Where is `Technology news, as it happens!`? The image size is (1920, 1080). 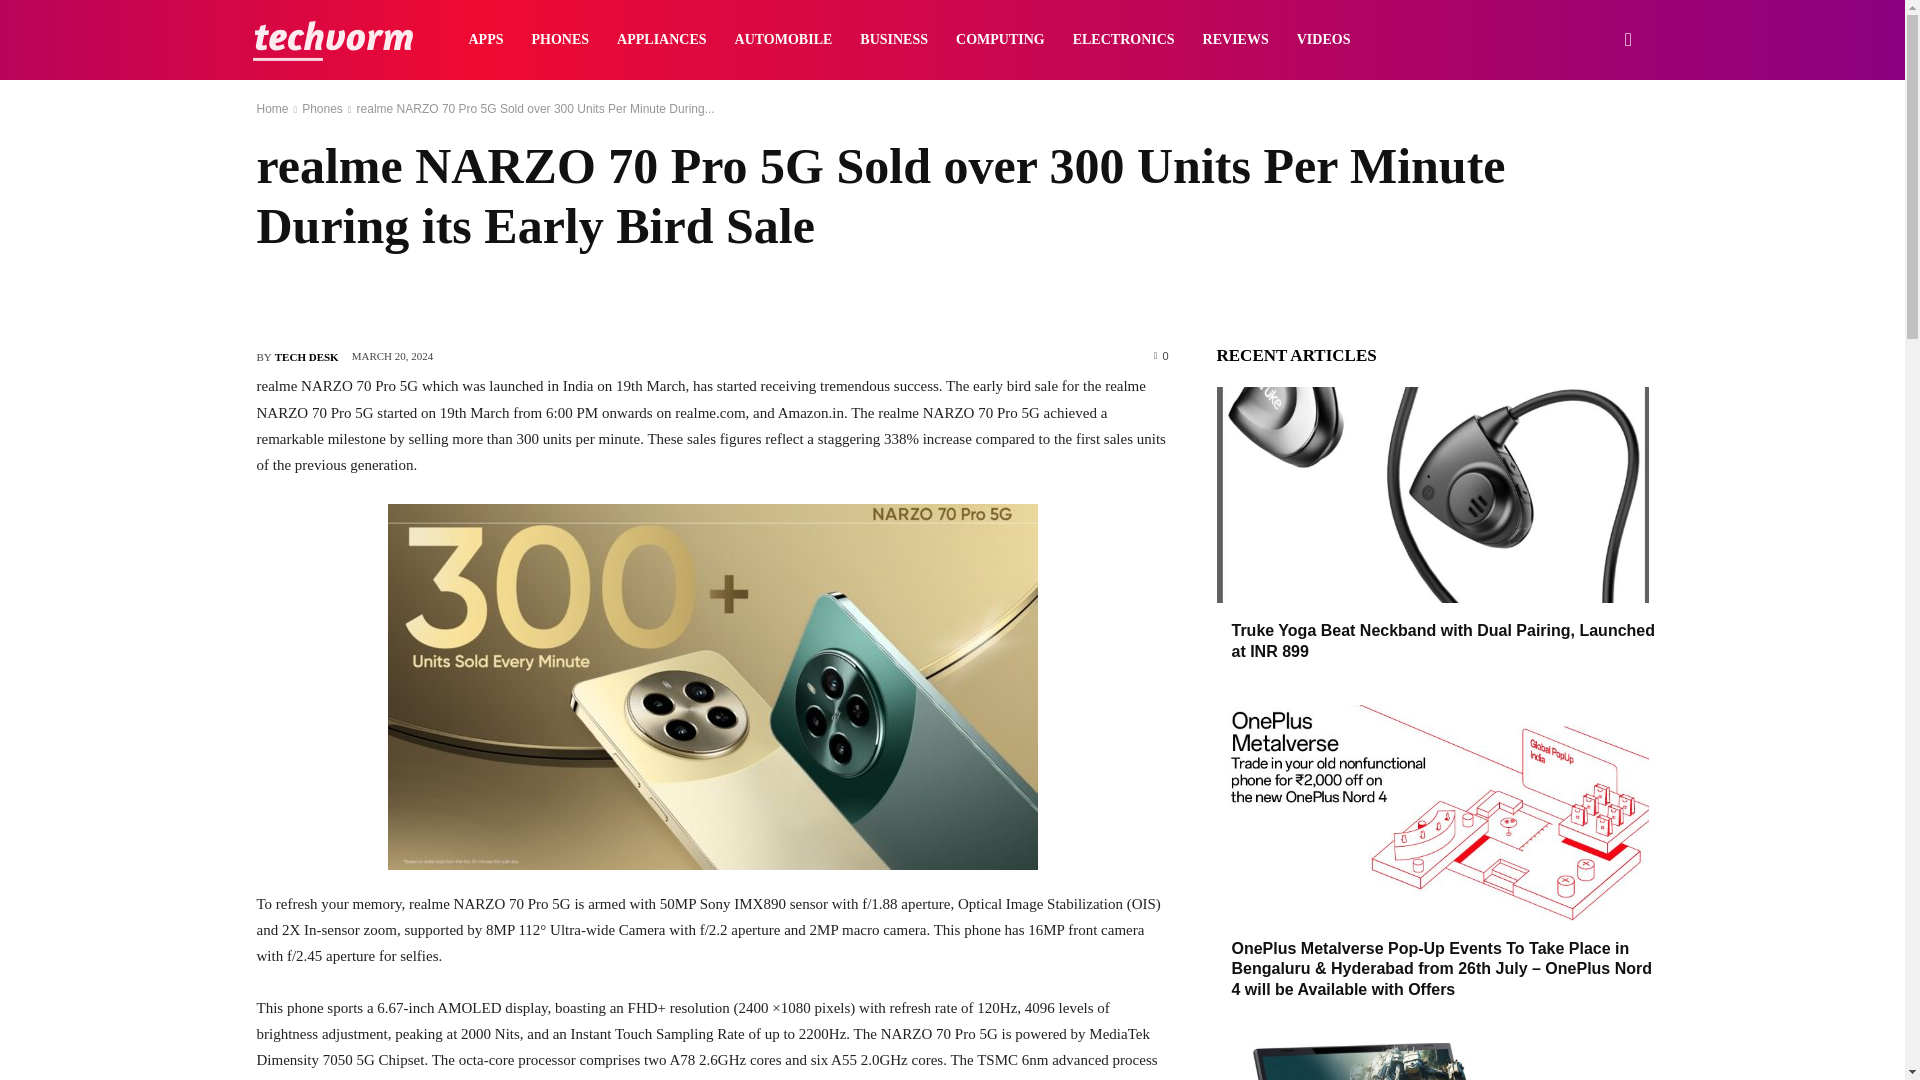
Technology news, as it happens! is located at coordinates (332, 40).